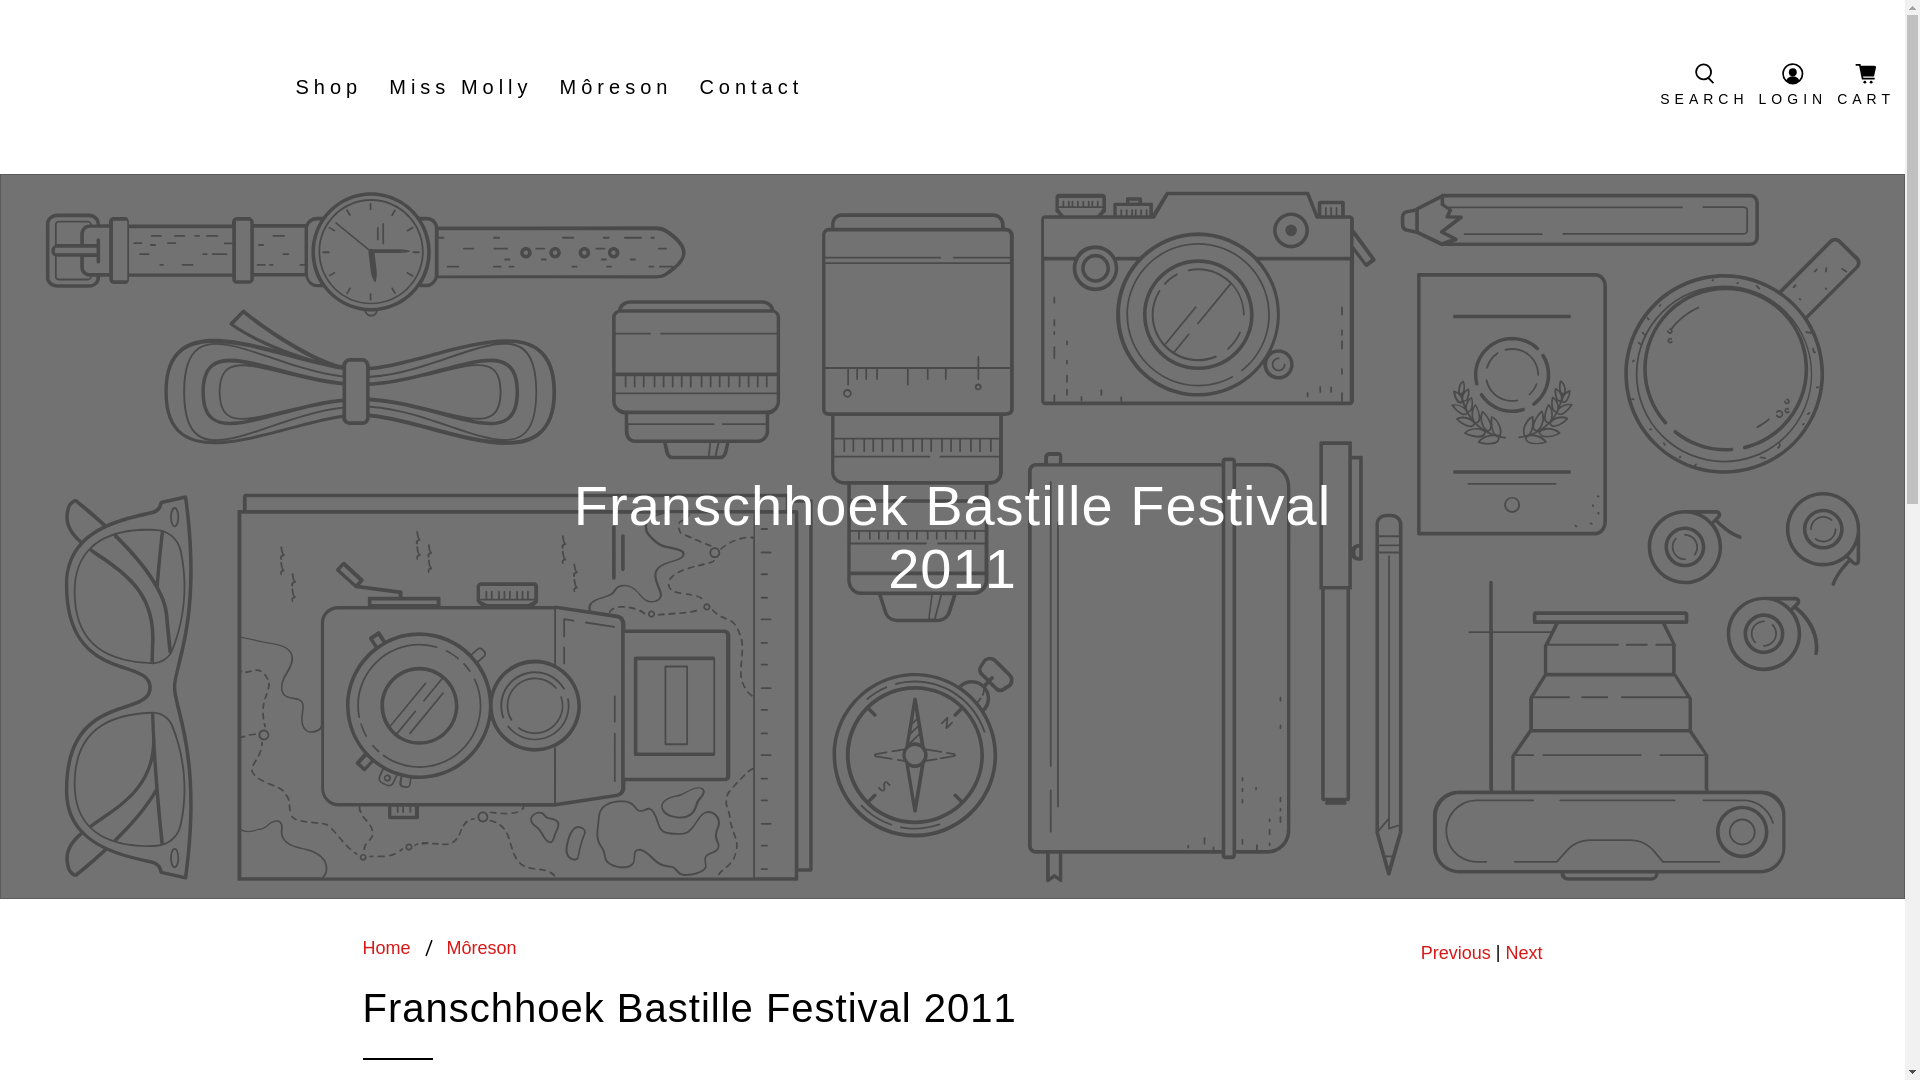 The width and height of the screenshot is (1920, 1080). I want to click on Miss Molly, so click(460, 86).